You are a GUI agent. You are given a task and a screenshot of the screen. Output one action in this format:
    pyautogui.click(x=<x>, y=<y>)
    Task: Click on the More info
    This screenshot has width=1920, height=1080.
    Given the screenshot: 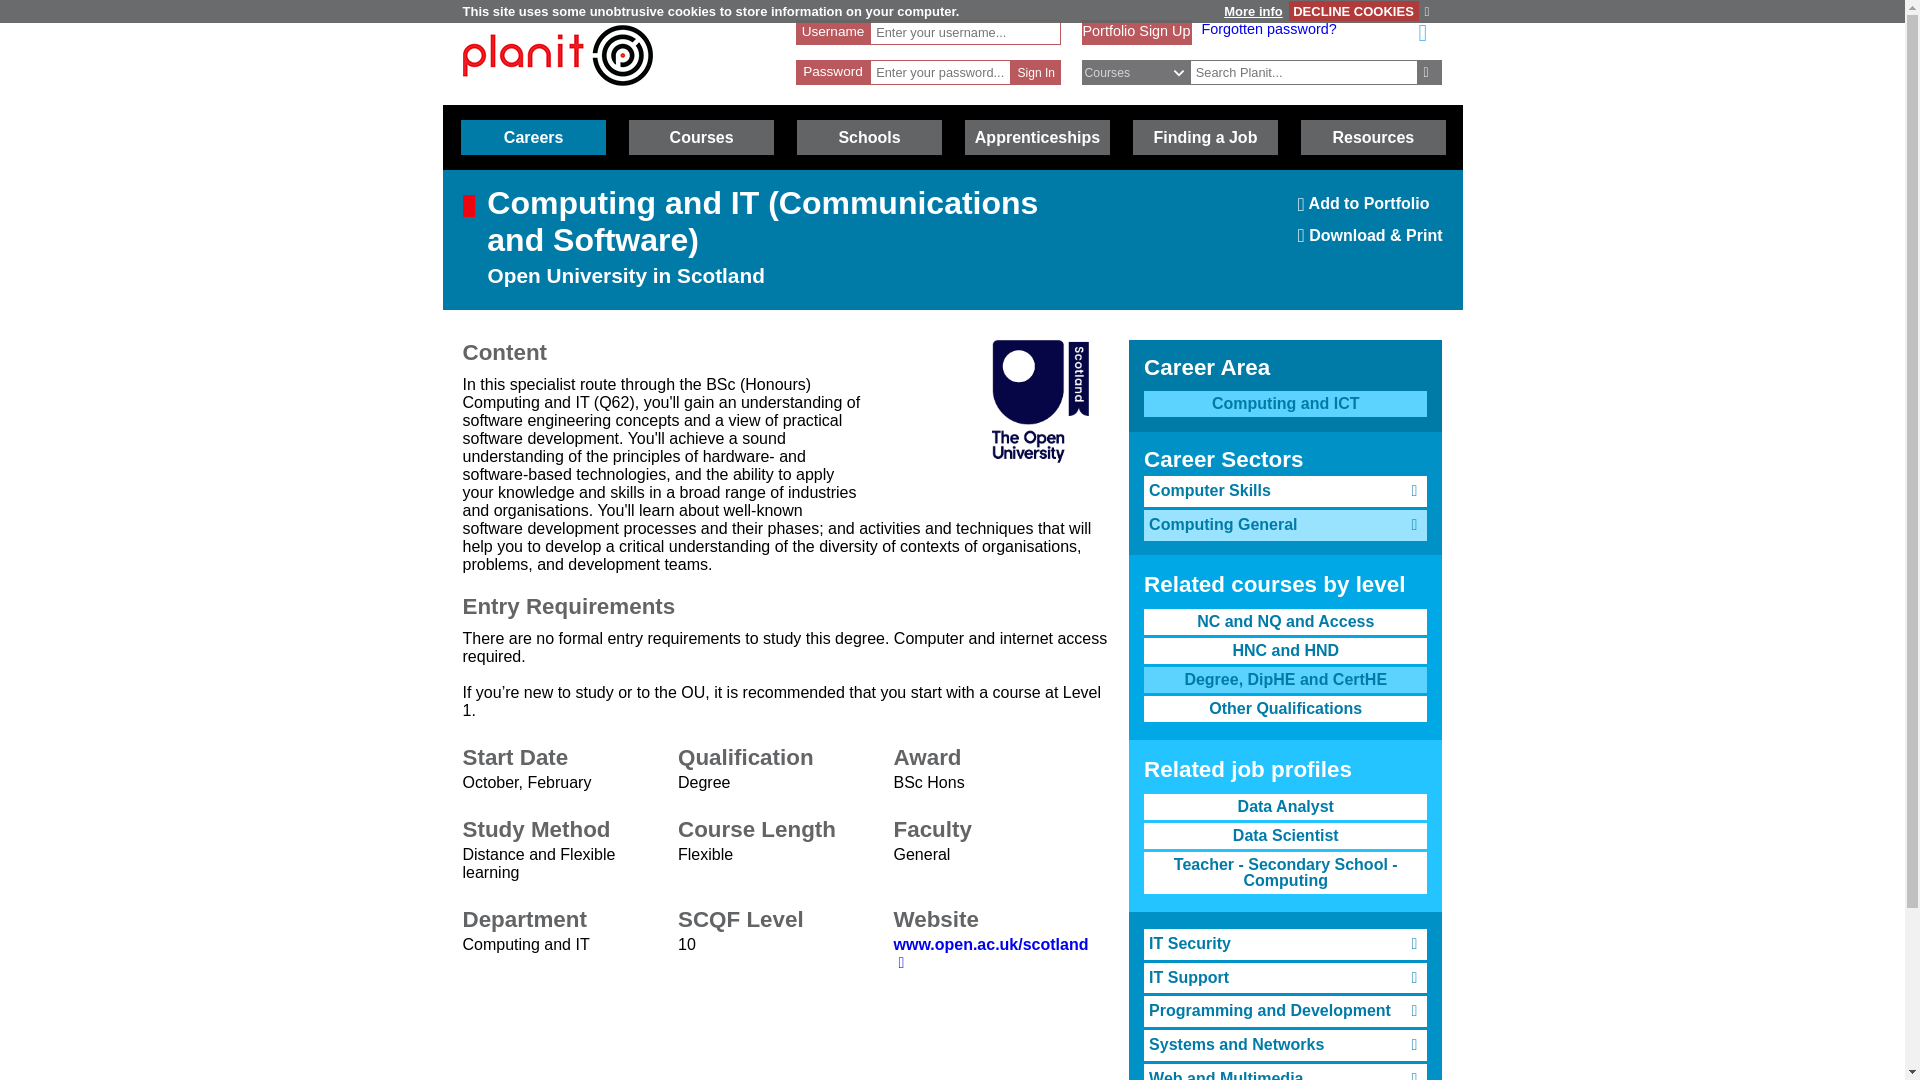 What is the action you would take?
    pyautogui.click(x=1252, y=12)
    